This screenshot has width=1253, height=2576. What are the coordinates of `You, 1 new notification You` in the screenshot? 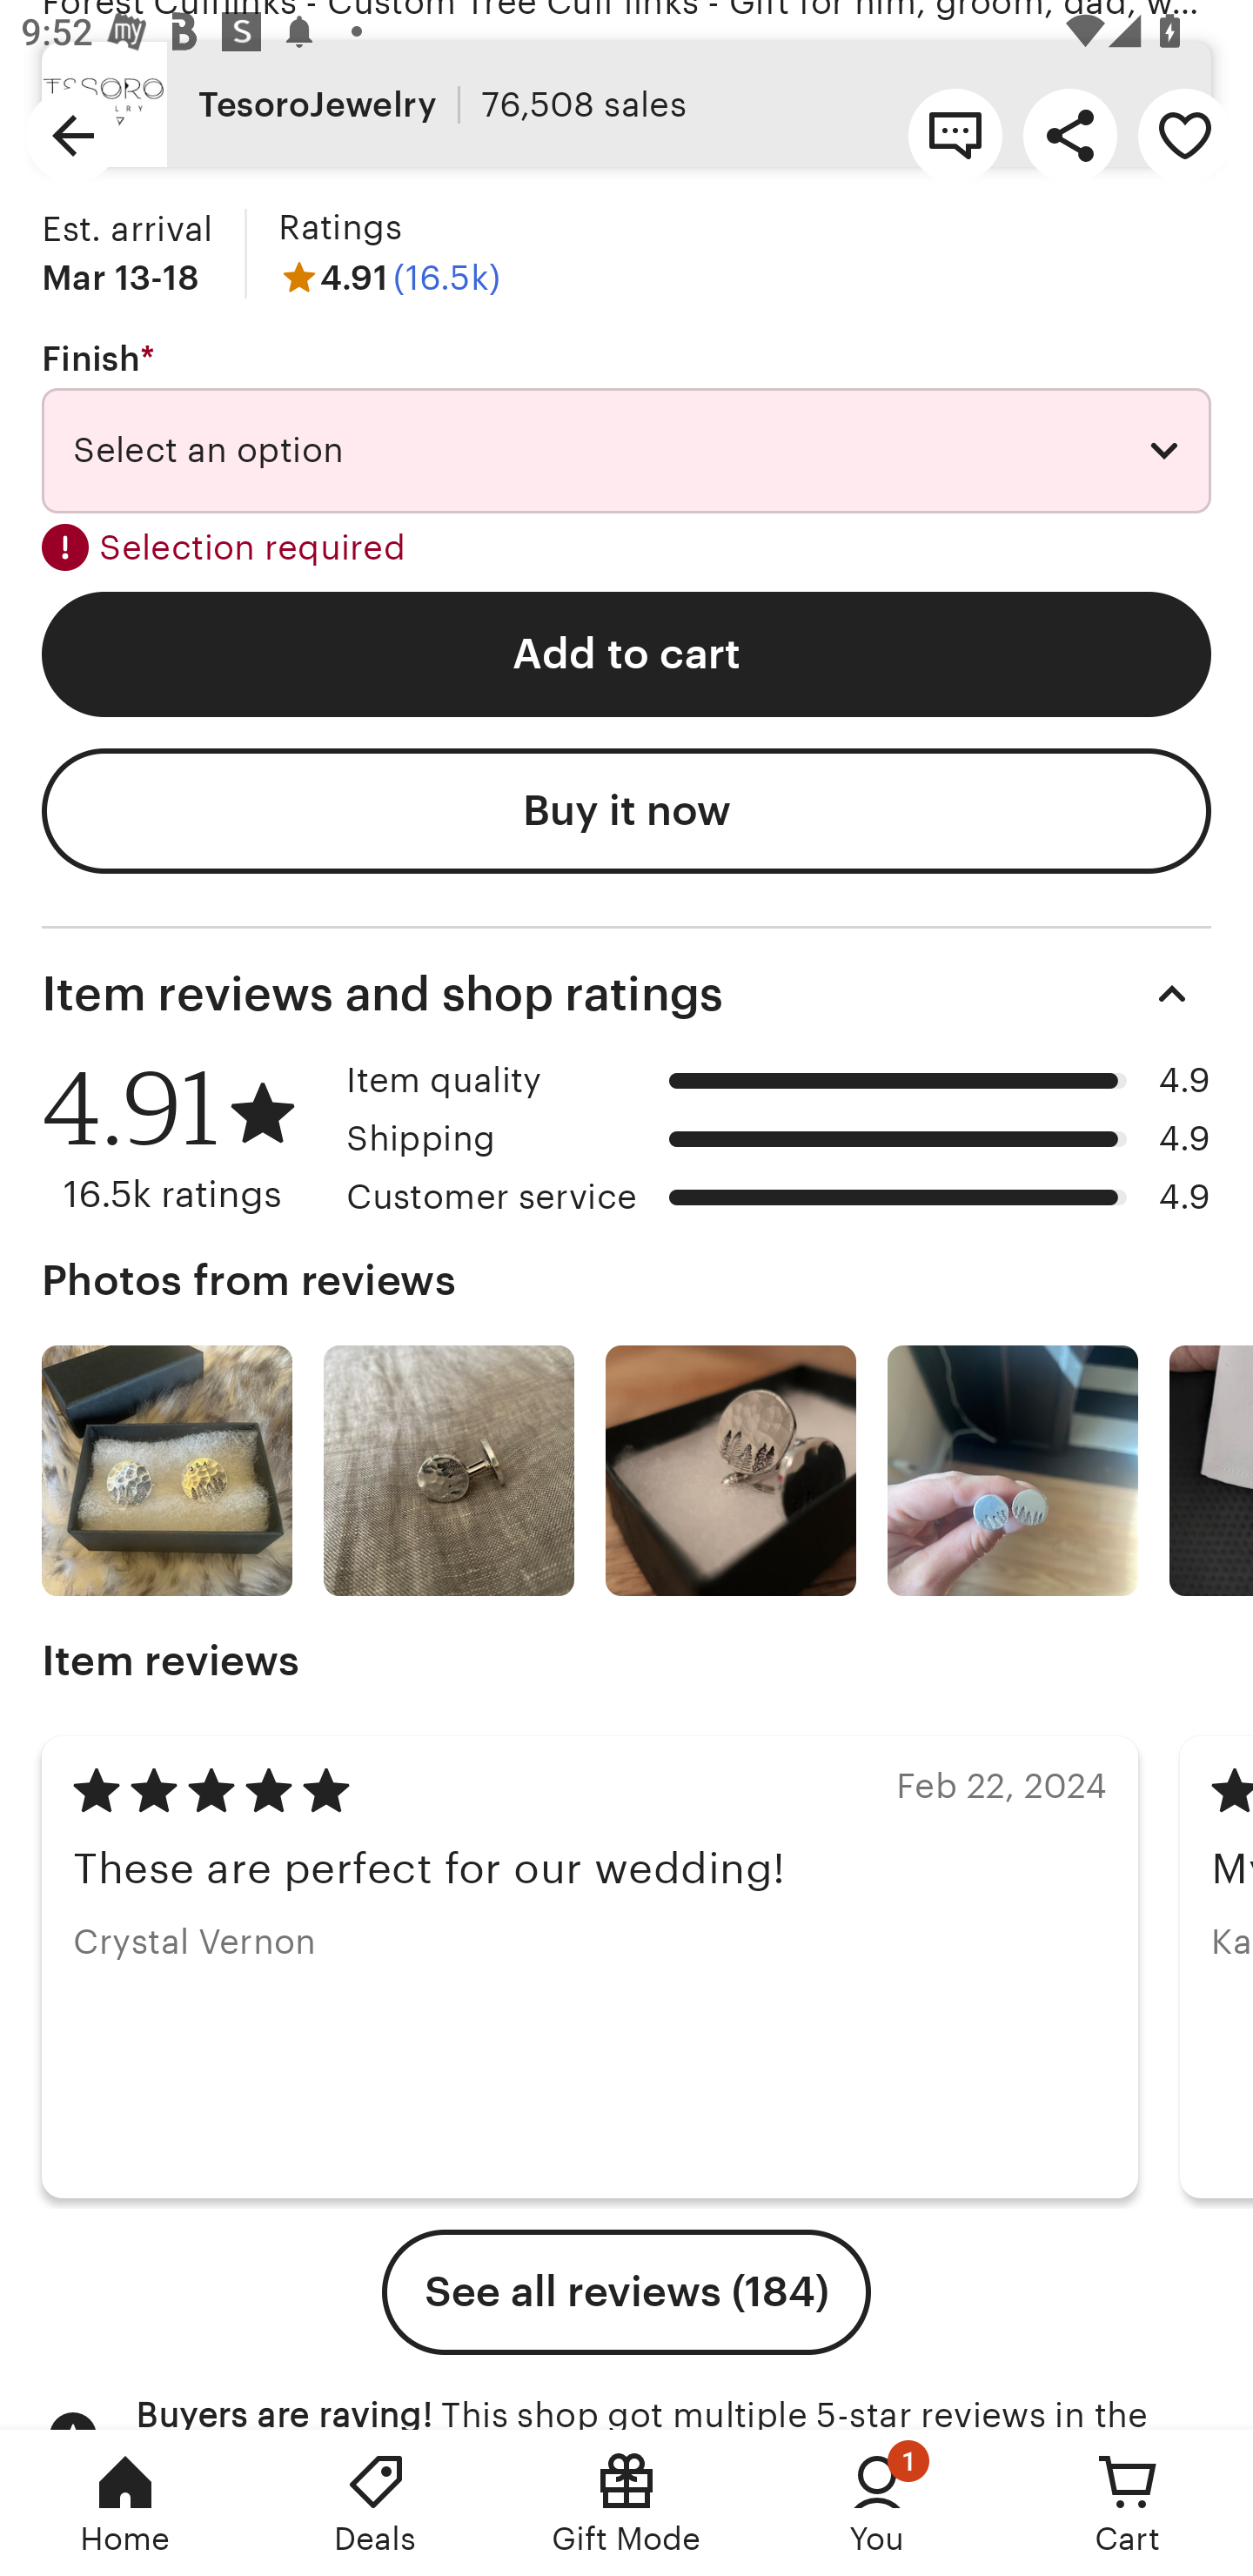 It's located at (877, 2503).